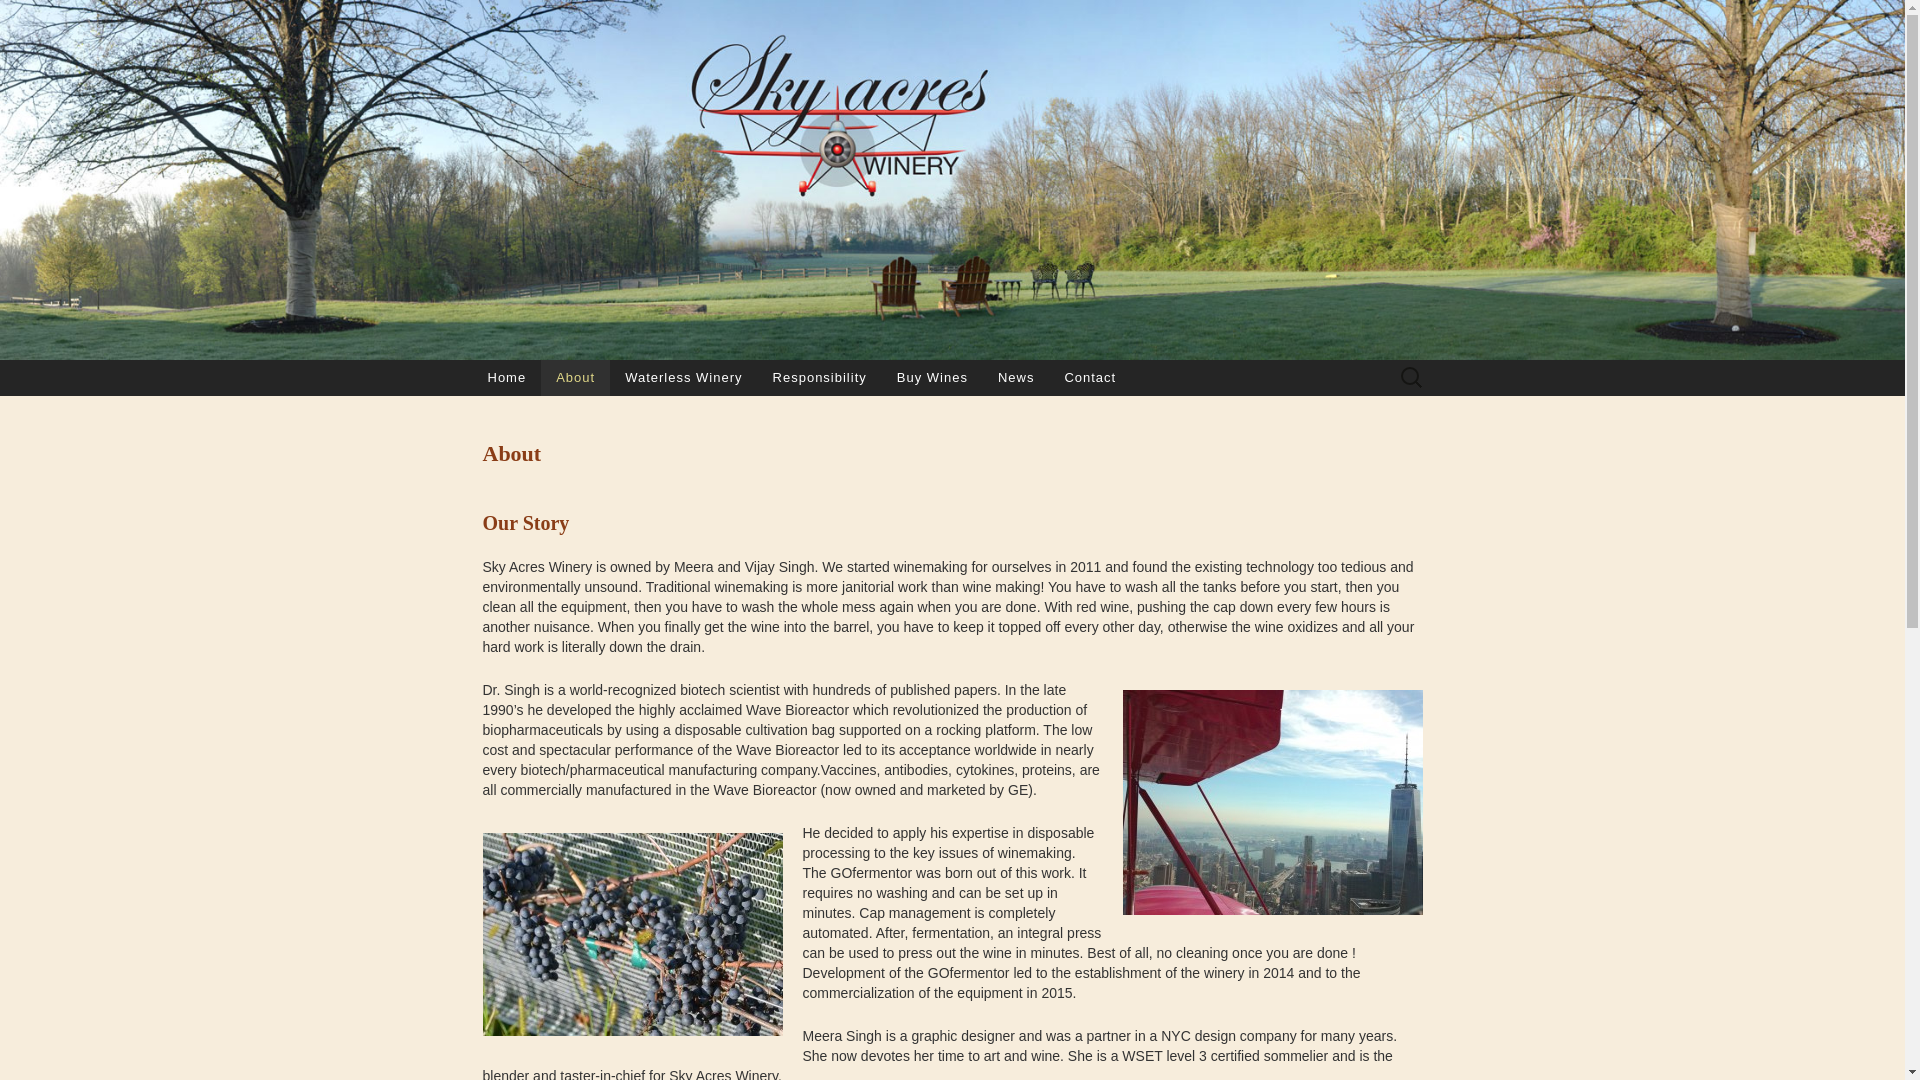  Describe the element at coordinates (1016, 378) in the screenshot. I see `News` at that location.